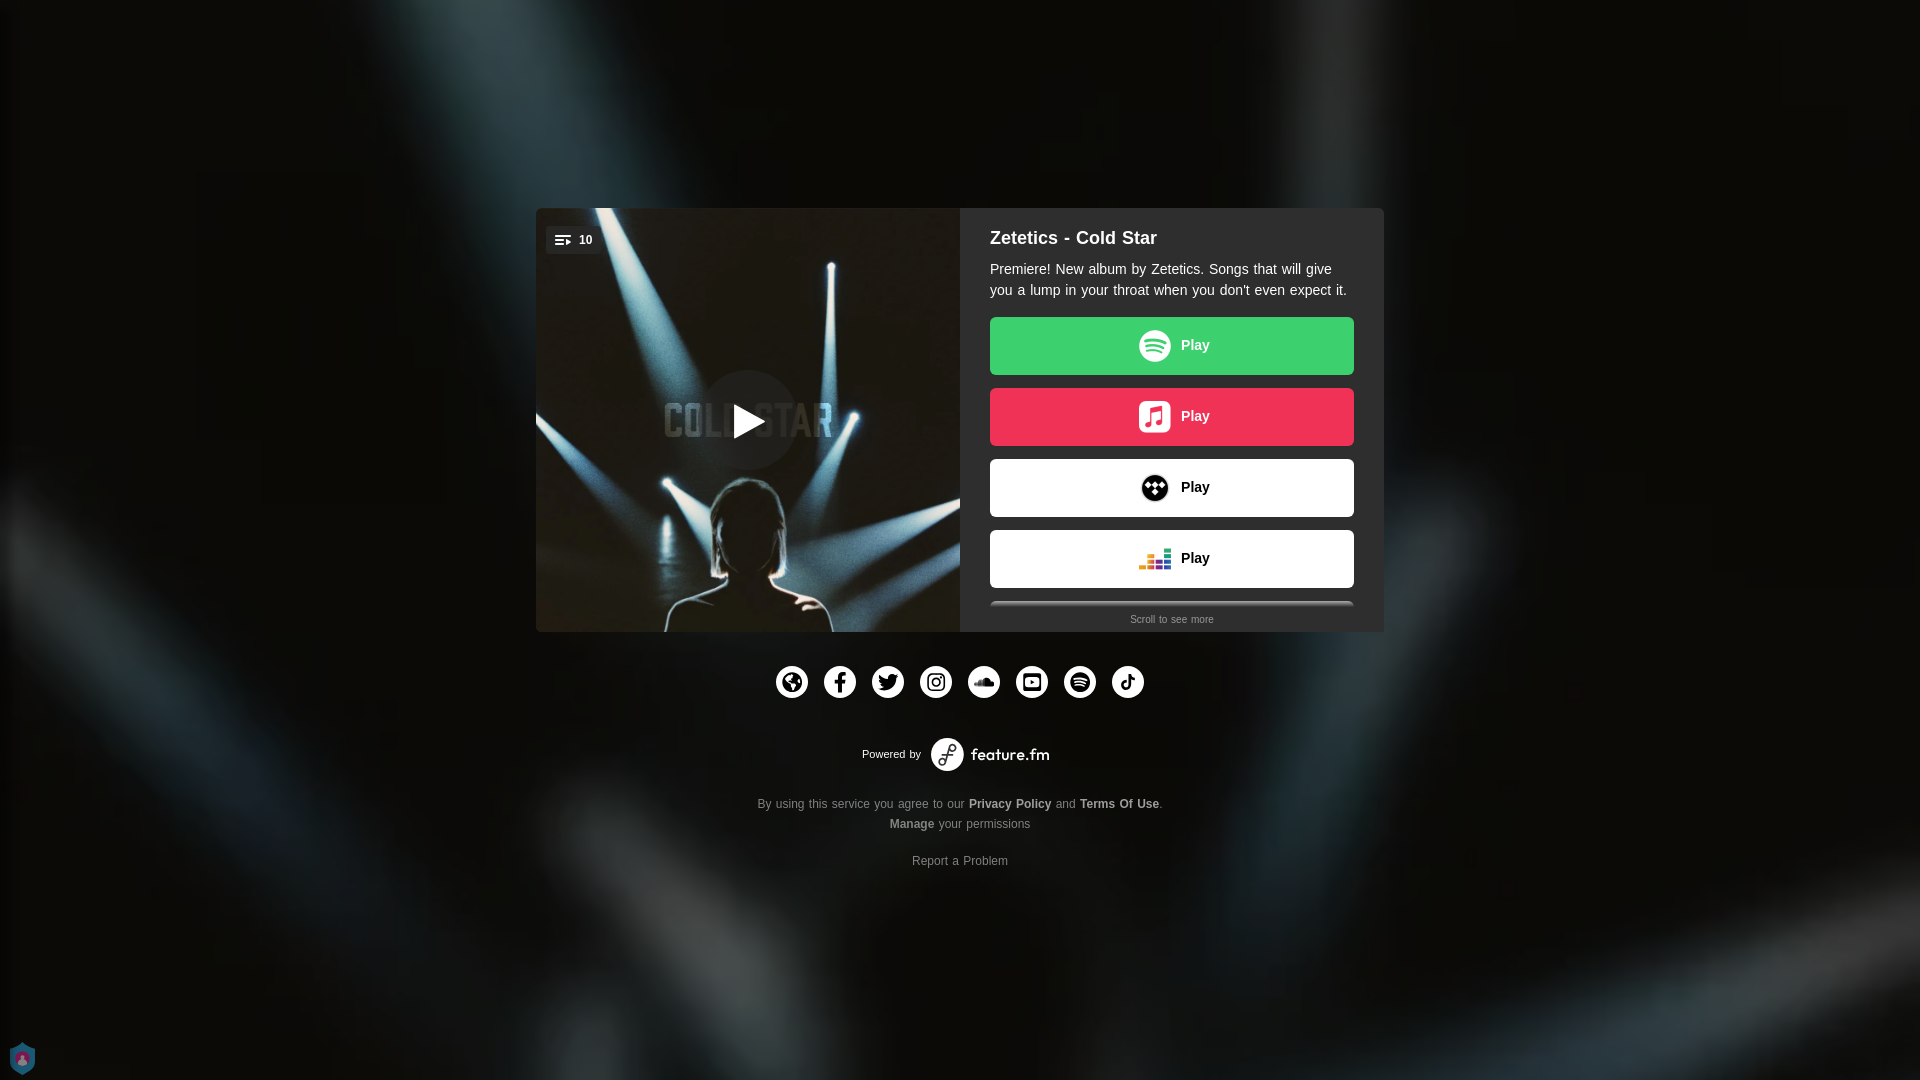 The width and height of the screenshot is (1920, 1080). I want to click on Play, so click(1172, 772).